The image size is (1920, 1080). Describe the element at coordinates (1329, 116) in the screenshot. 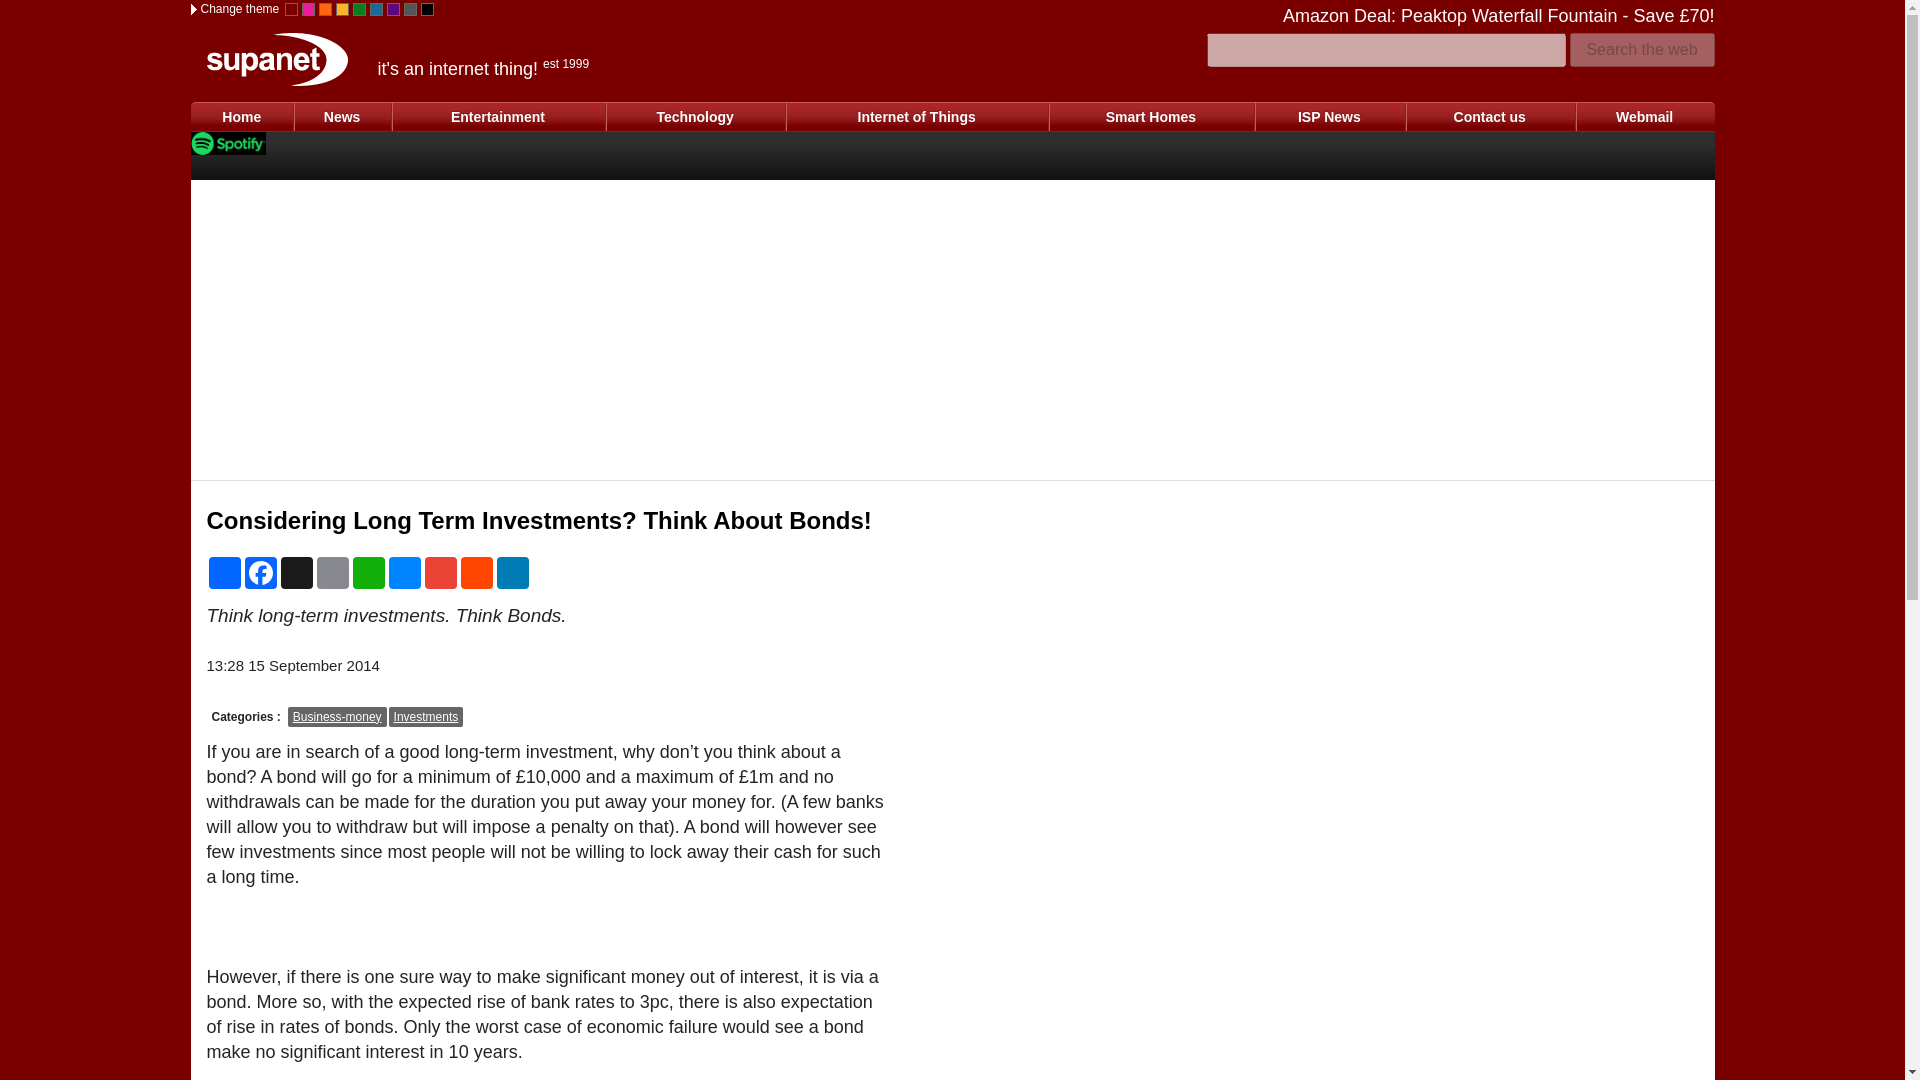

I see `ISP News` at that location.